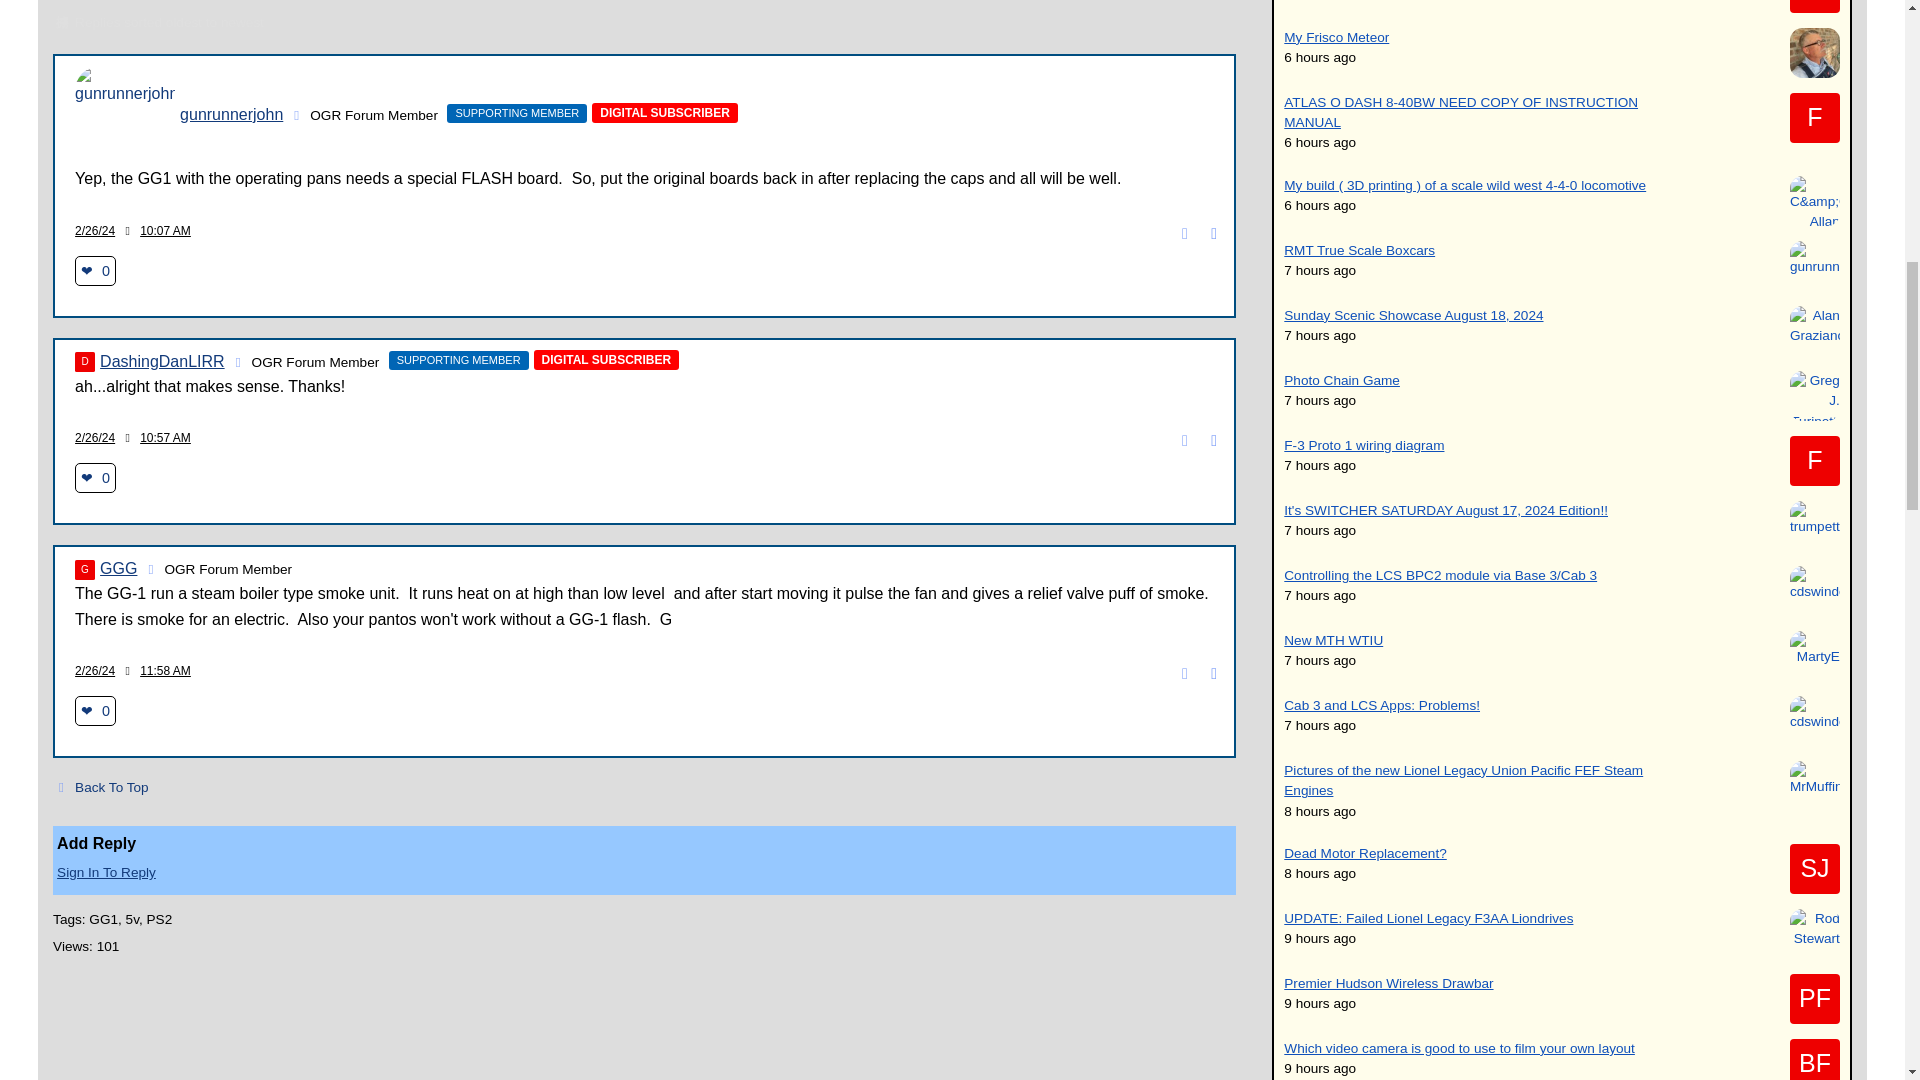 This screenshot has height=1080, width=1920. I want to click on BF, so click(1814, 1059).